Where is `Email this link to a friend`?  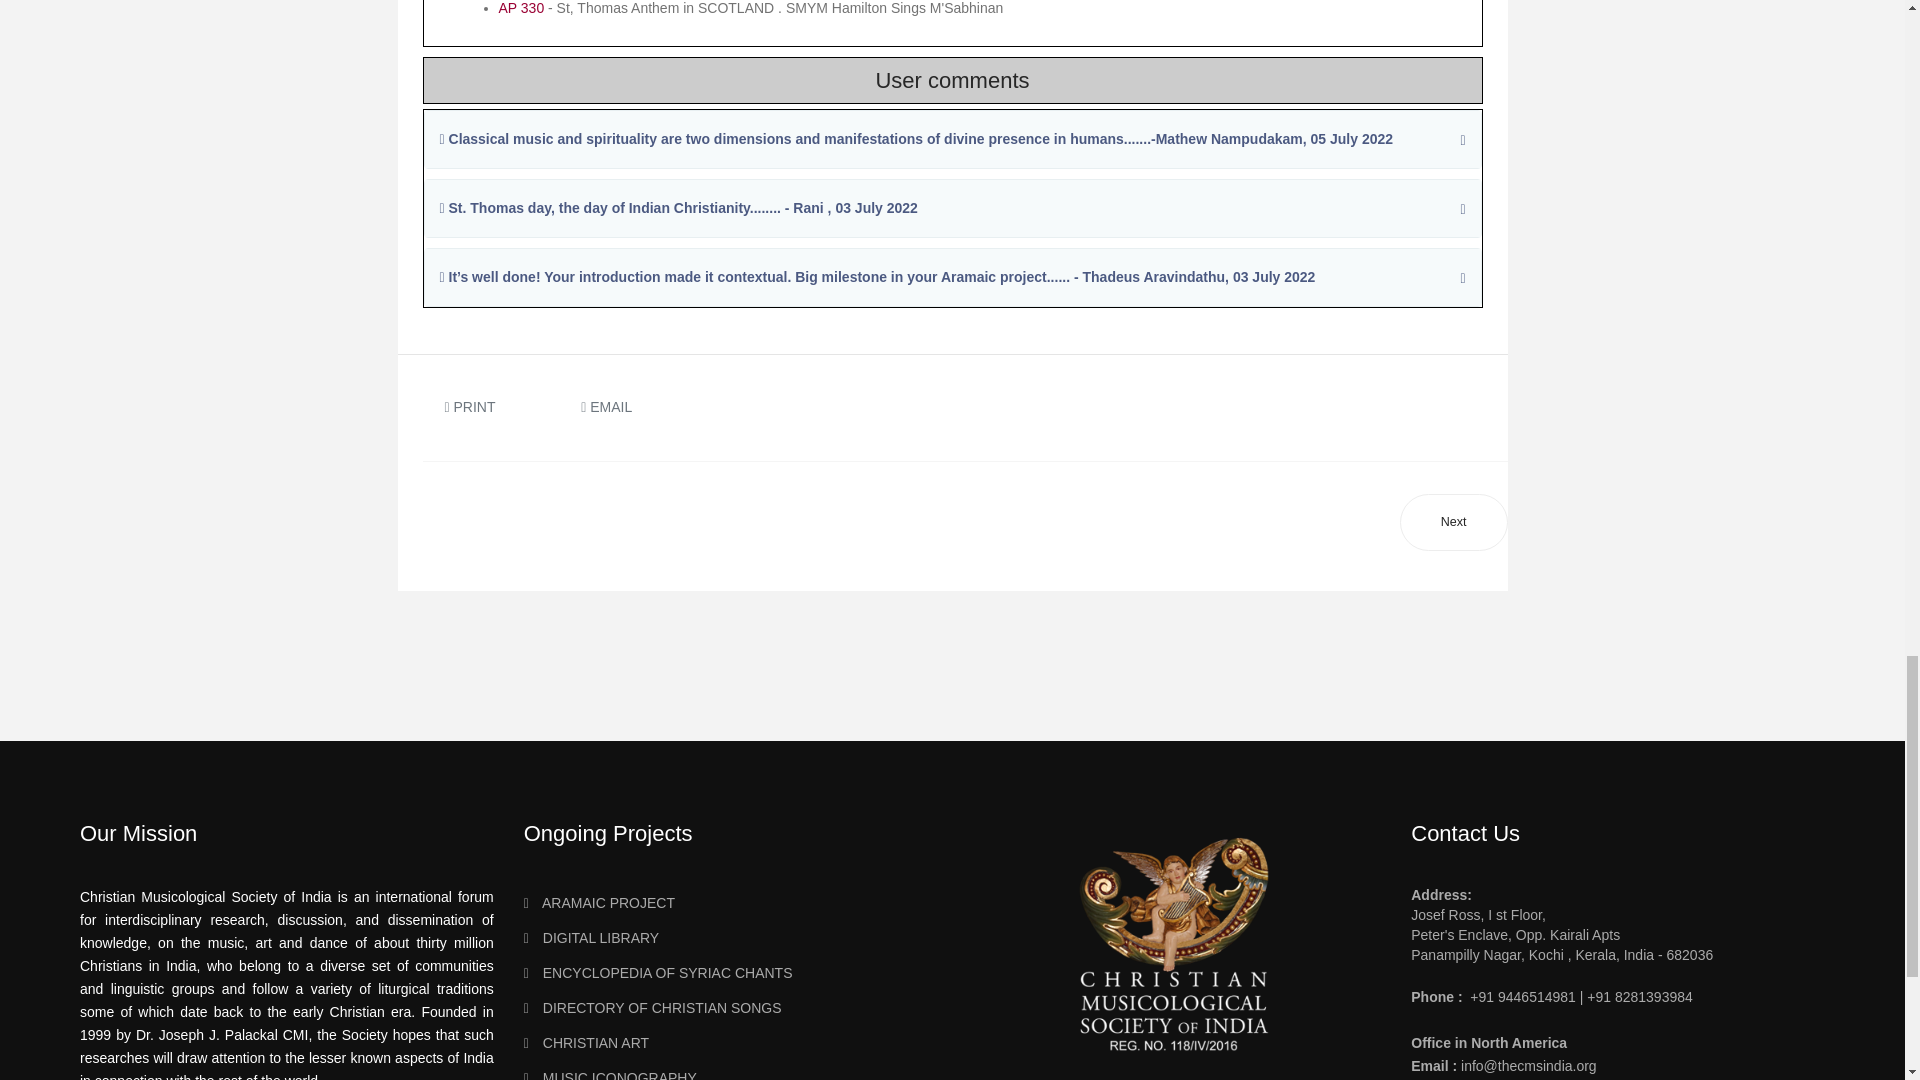 Email this link to a friend is located at coordinates (606, 406).